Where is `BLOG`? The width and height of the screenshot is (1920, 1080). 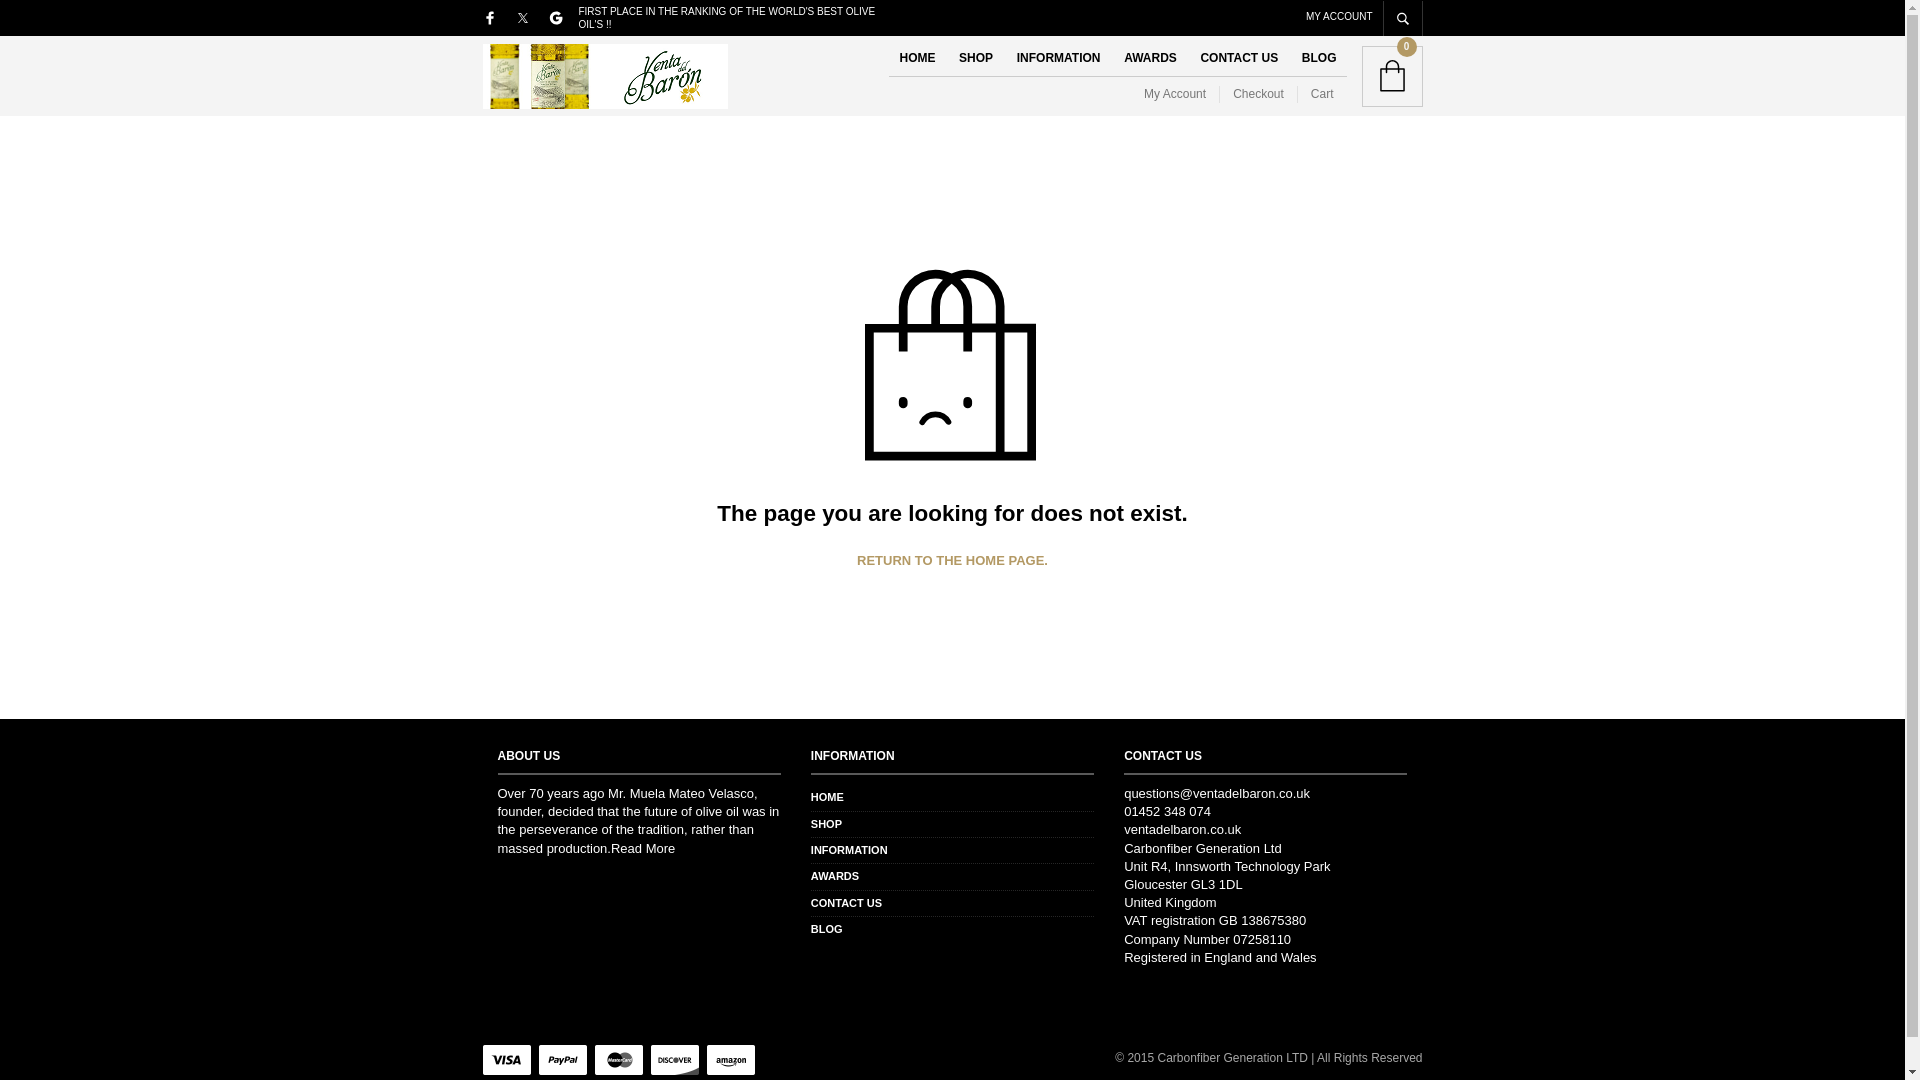 BLOG is located at coordinates (826, 929).